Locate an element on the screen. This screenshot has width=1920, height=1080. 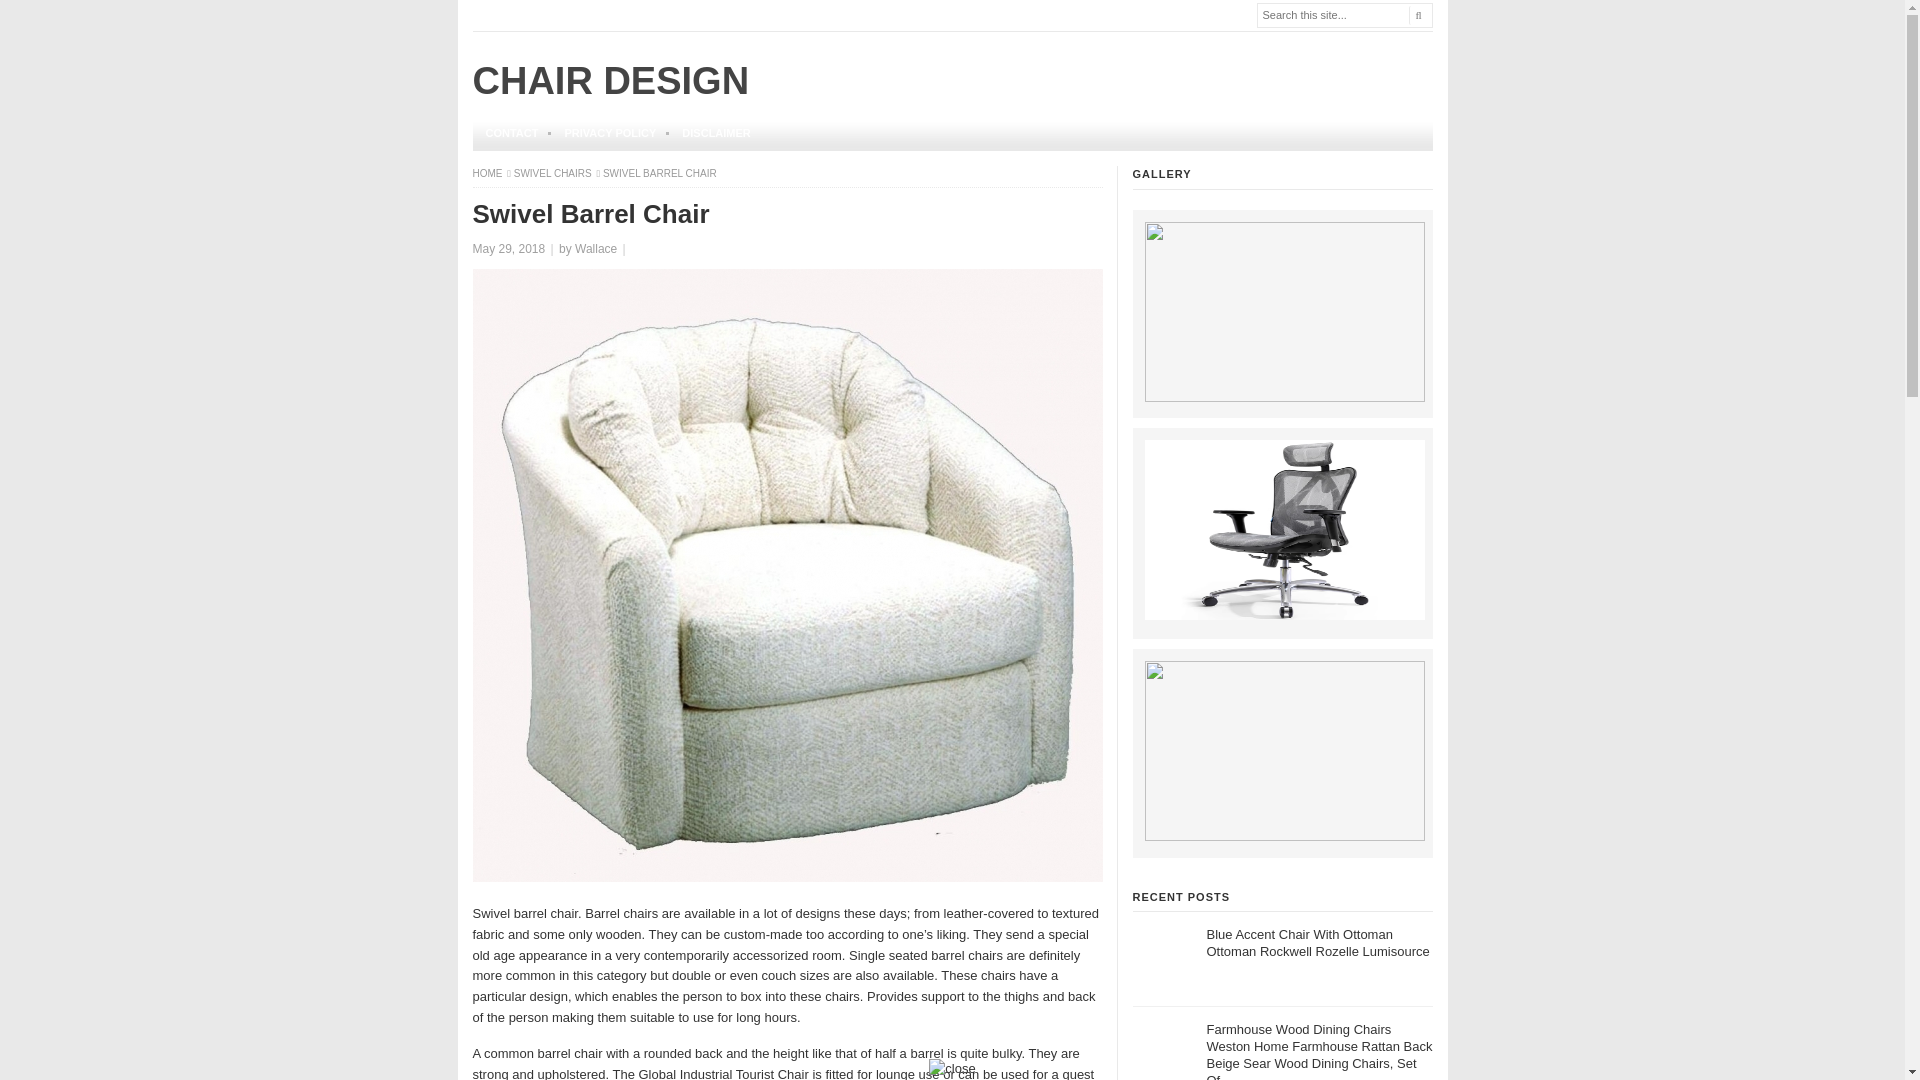
SWIVEL CHAIRS is located at coordinates (554, 174).